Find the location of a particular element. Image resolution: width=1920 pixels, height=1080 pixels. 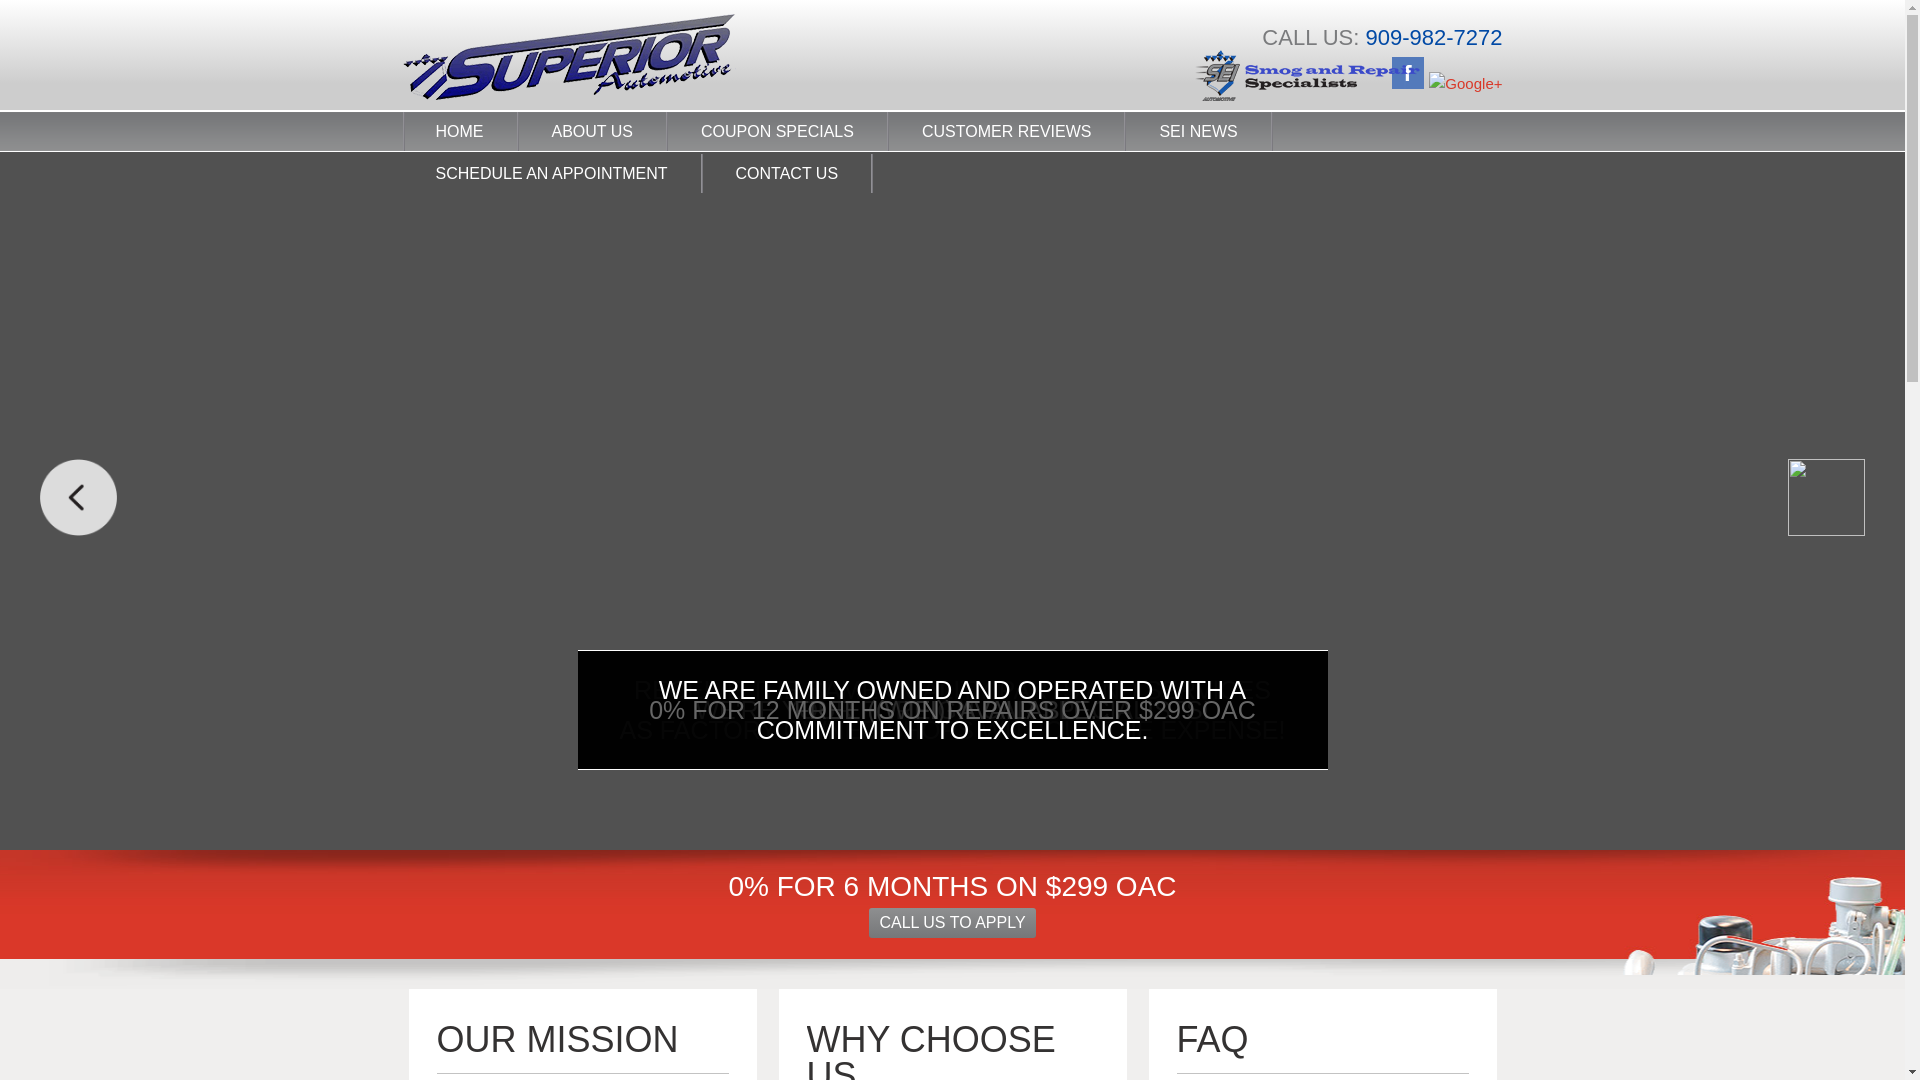

CALL US TO APPLY is located at coordinates (952, 923).